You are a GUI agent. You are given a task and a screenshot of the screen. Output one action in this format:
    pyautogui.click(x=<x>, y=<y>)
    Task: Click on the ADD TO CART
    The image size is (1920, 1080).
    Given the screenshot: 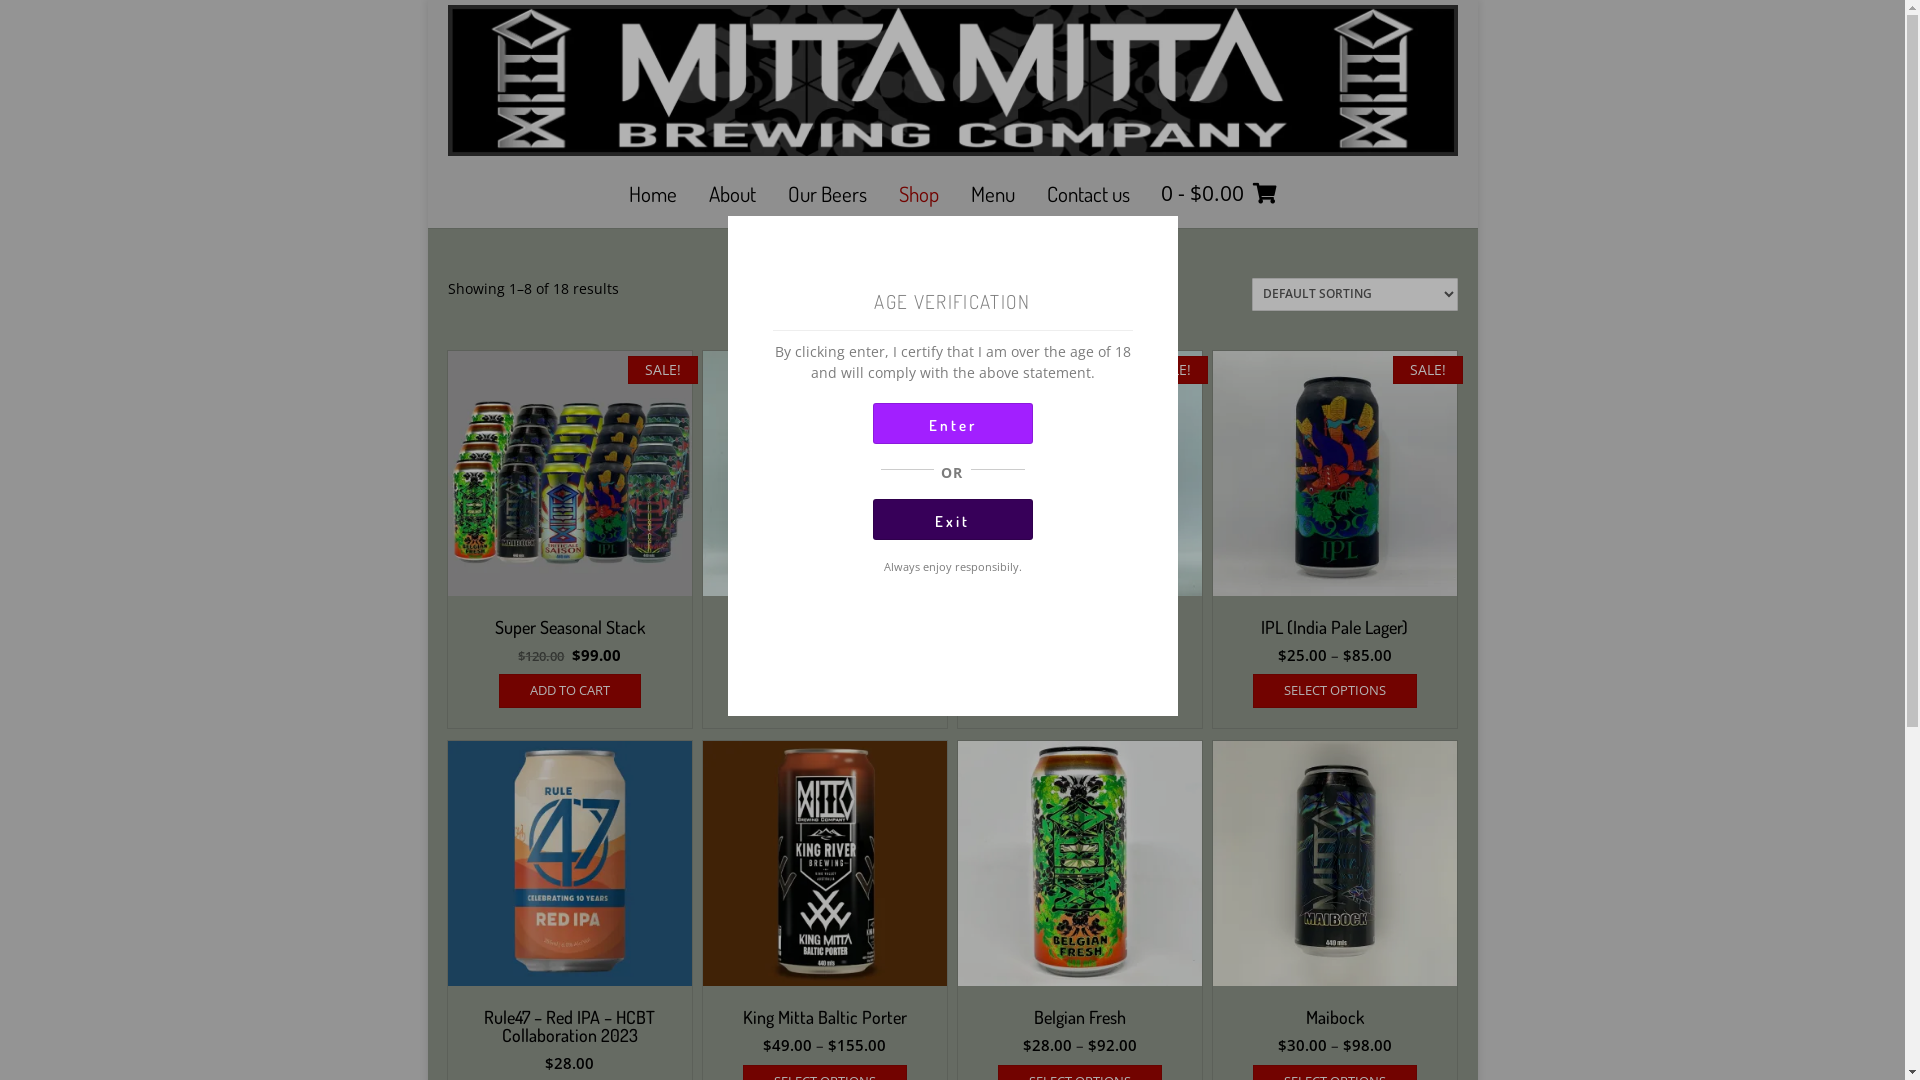 What is the action you would take?
    pyautogui.click(x=570, y=691)
    